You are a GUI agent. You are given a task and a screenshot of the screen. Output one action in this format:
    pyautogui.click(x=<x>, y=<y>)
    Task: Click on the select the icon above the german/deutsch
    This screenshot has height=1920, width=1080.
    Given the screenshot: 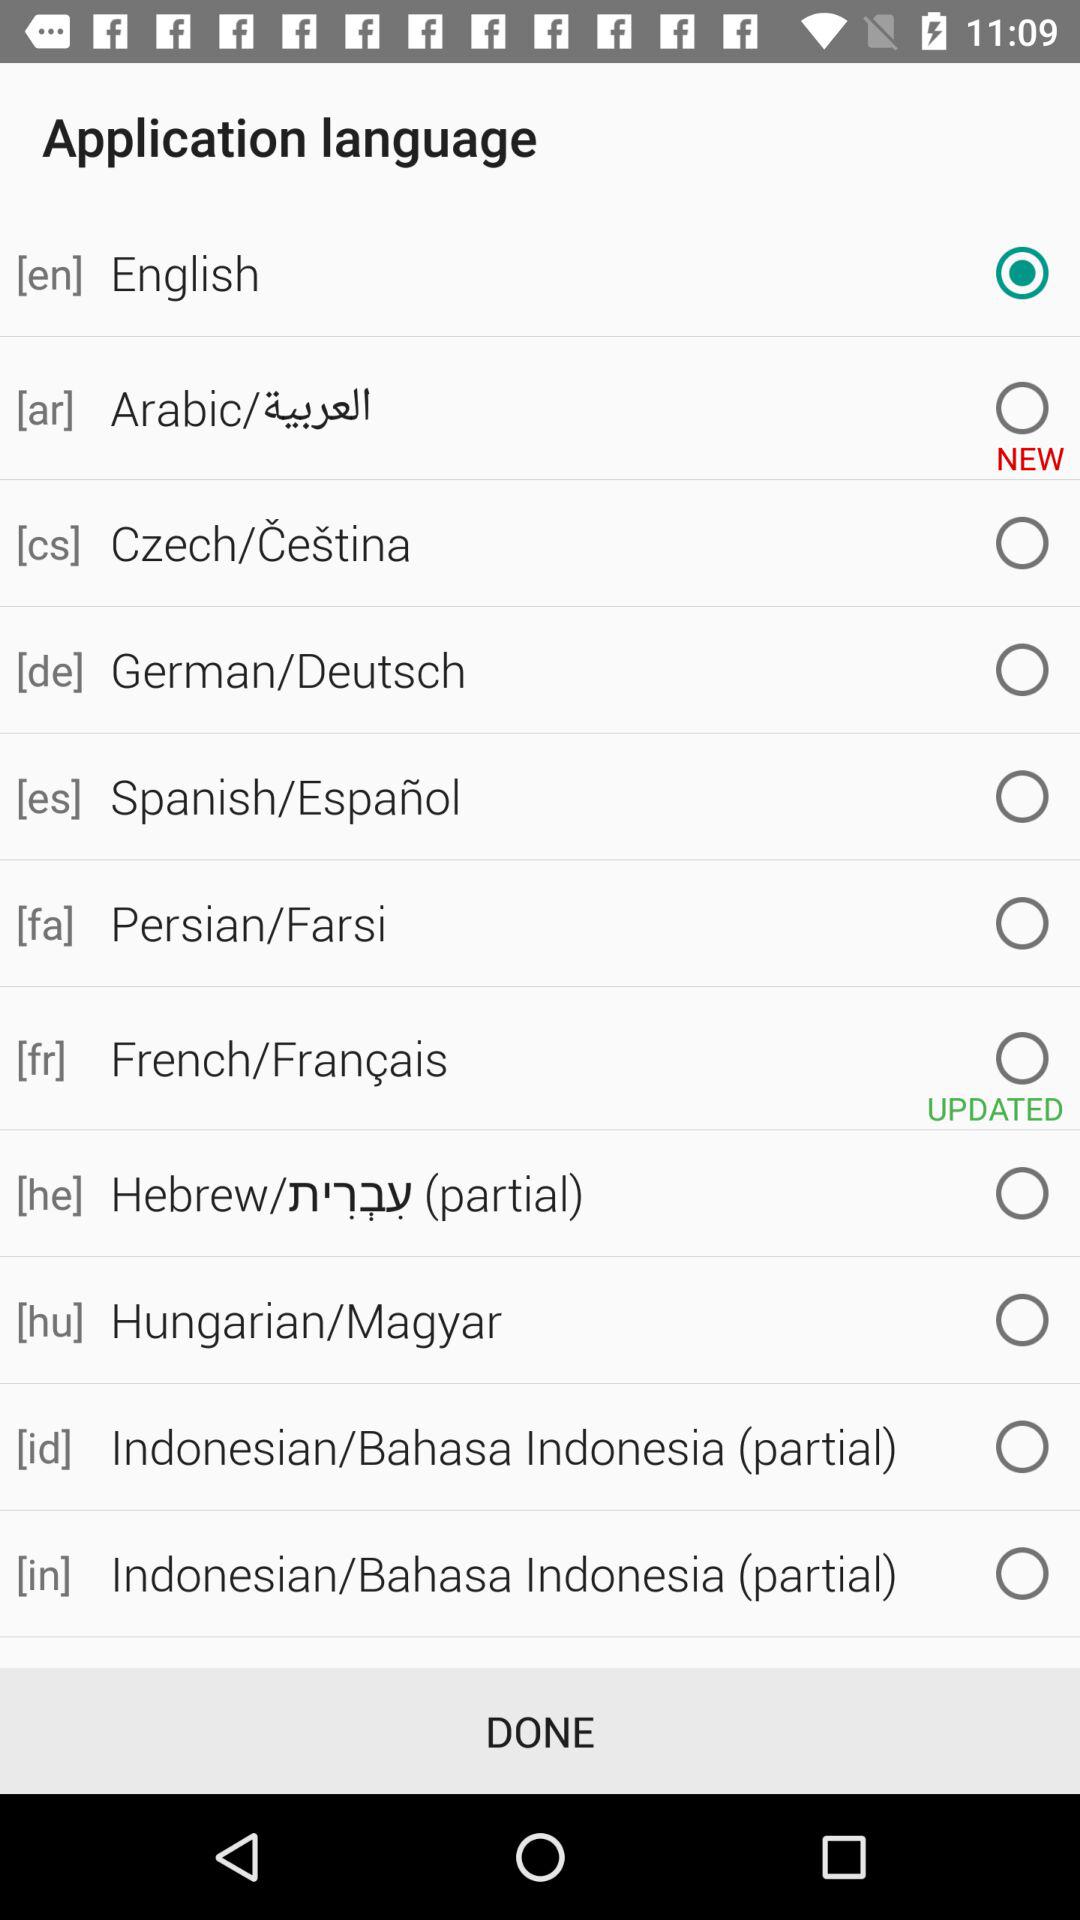 What is the action you would take?
    pyautogui.click(x=47, y=542)
    